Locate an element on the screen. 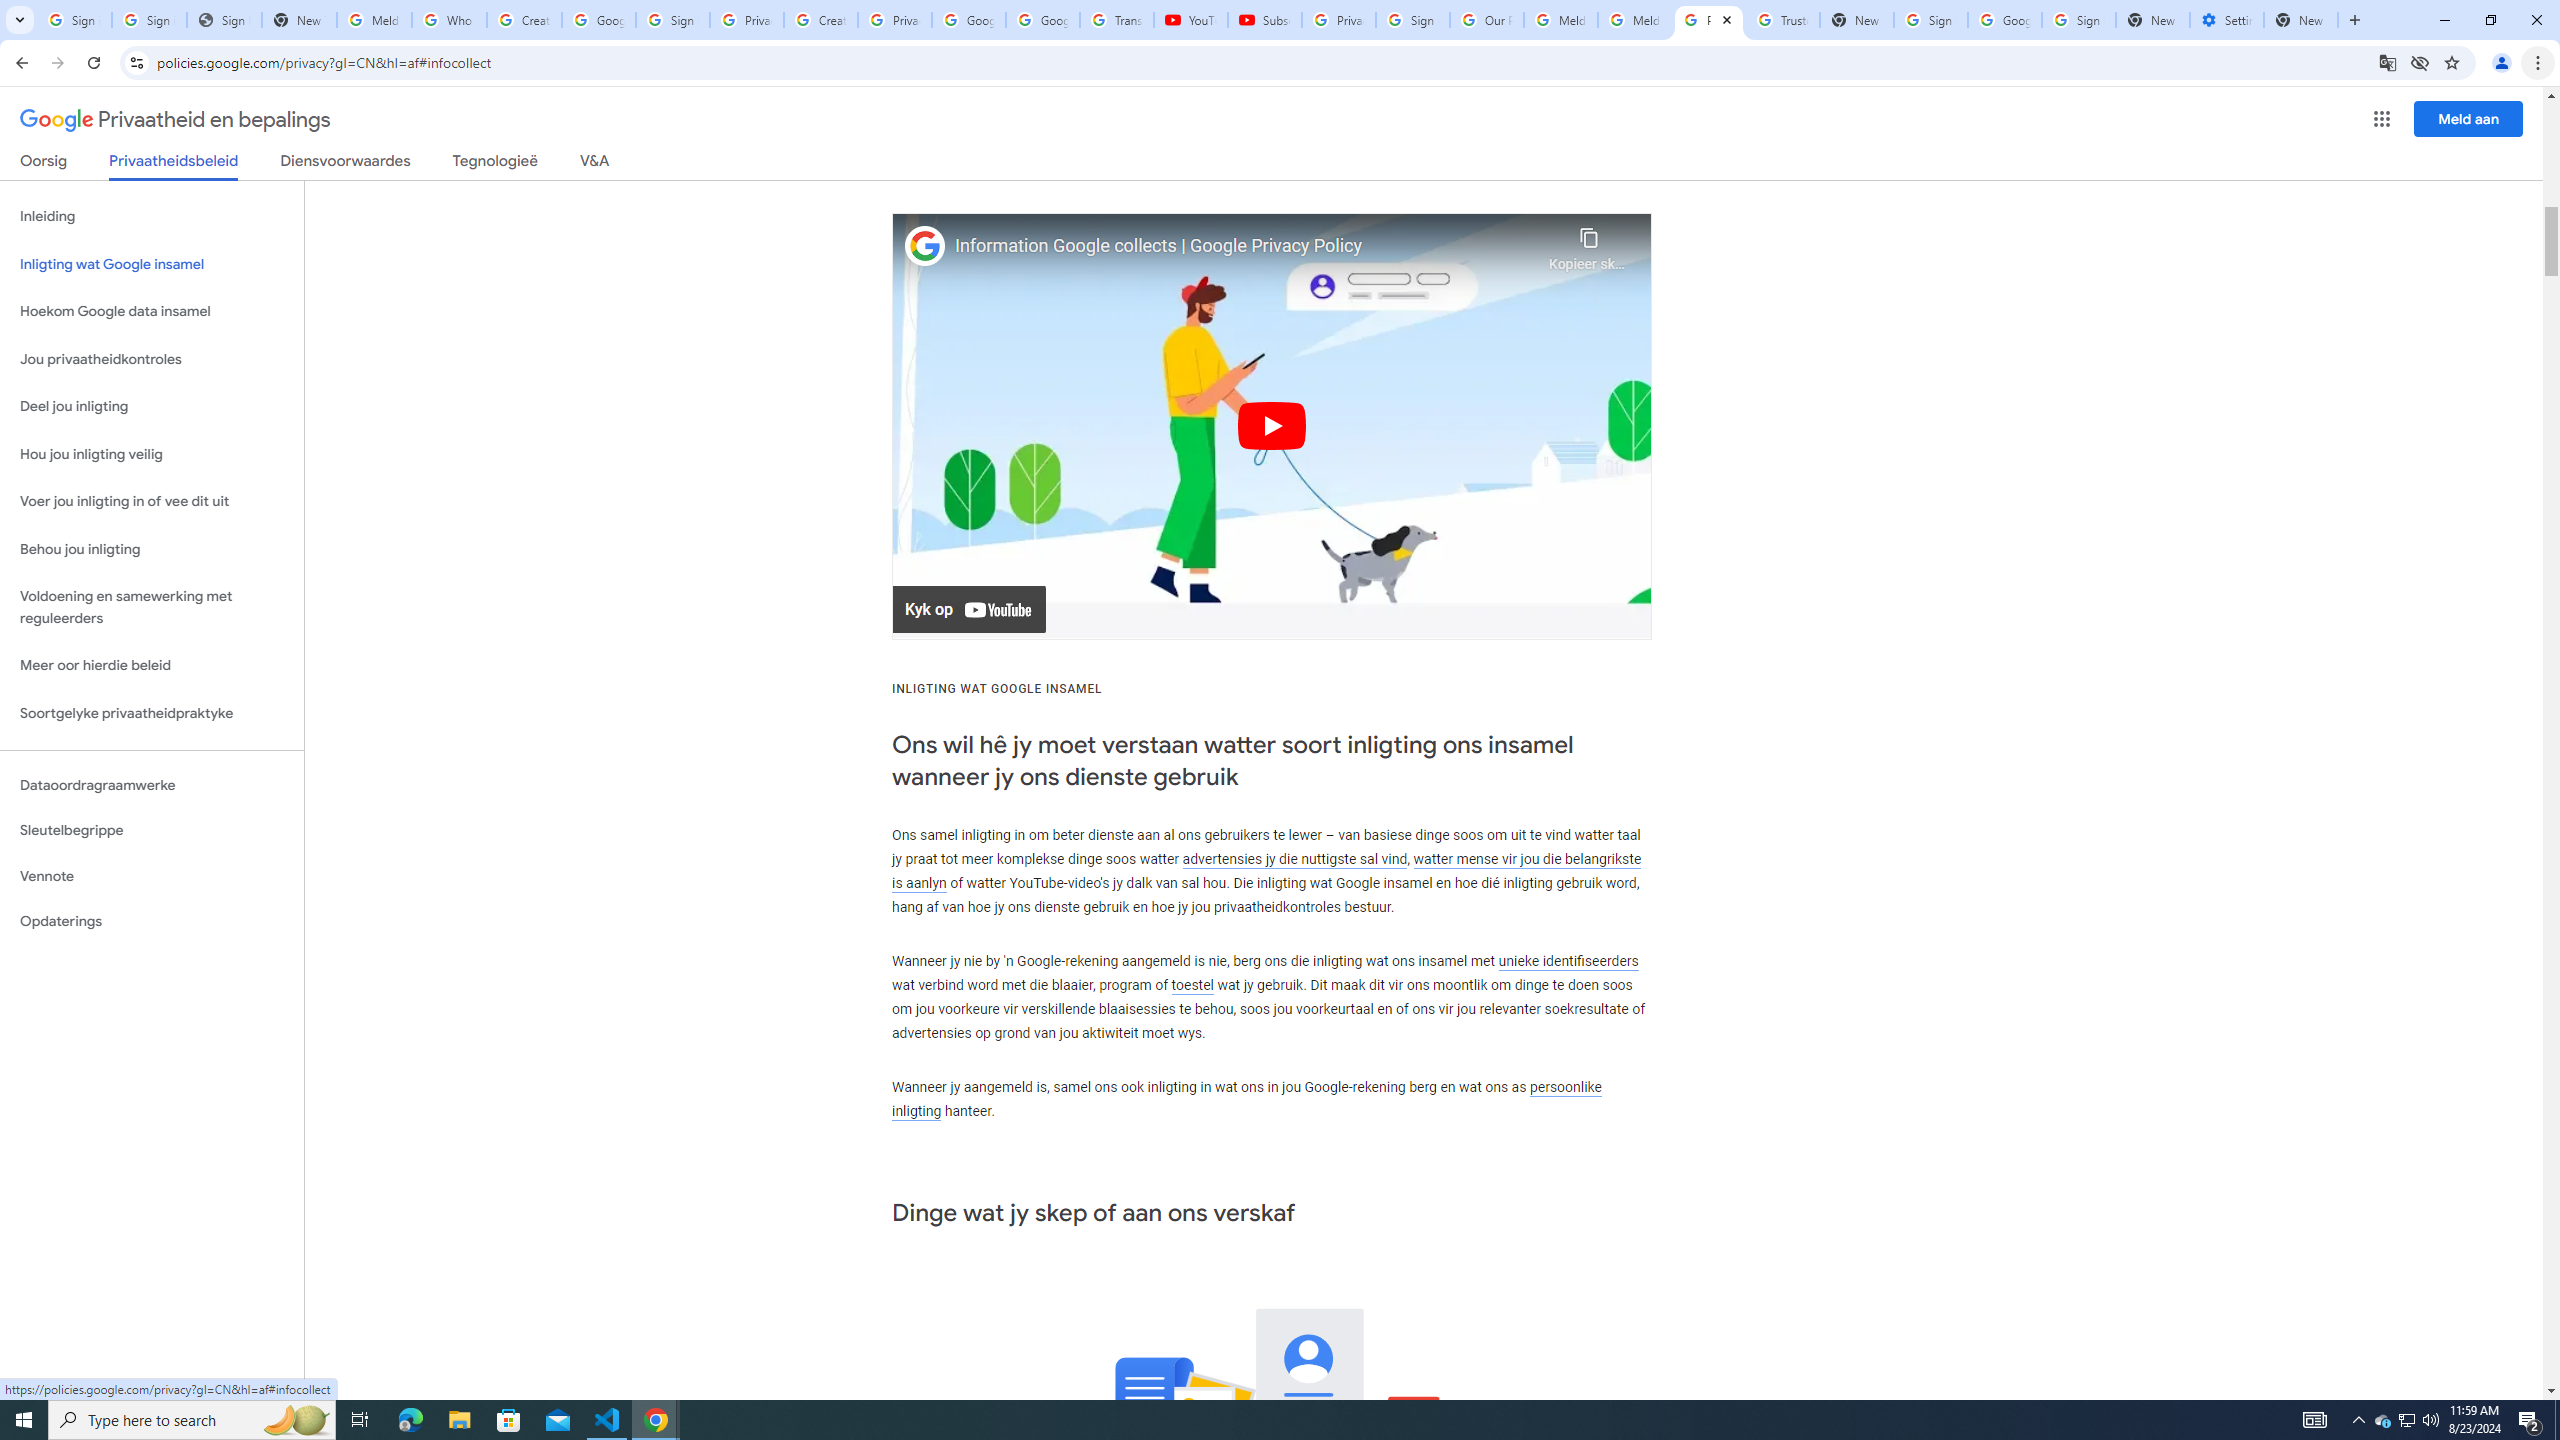 The width and height of the screenshot is (2560, 1440). Jou privaatheidkontroles is located at coordinates (152, 360).